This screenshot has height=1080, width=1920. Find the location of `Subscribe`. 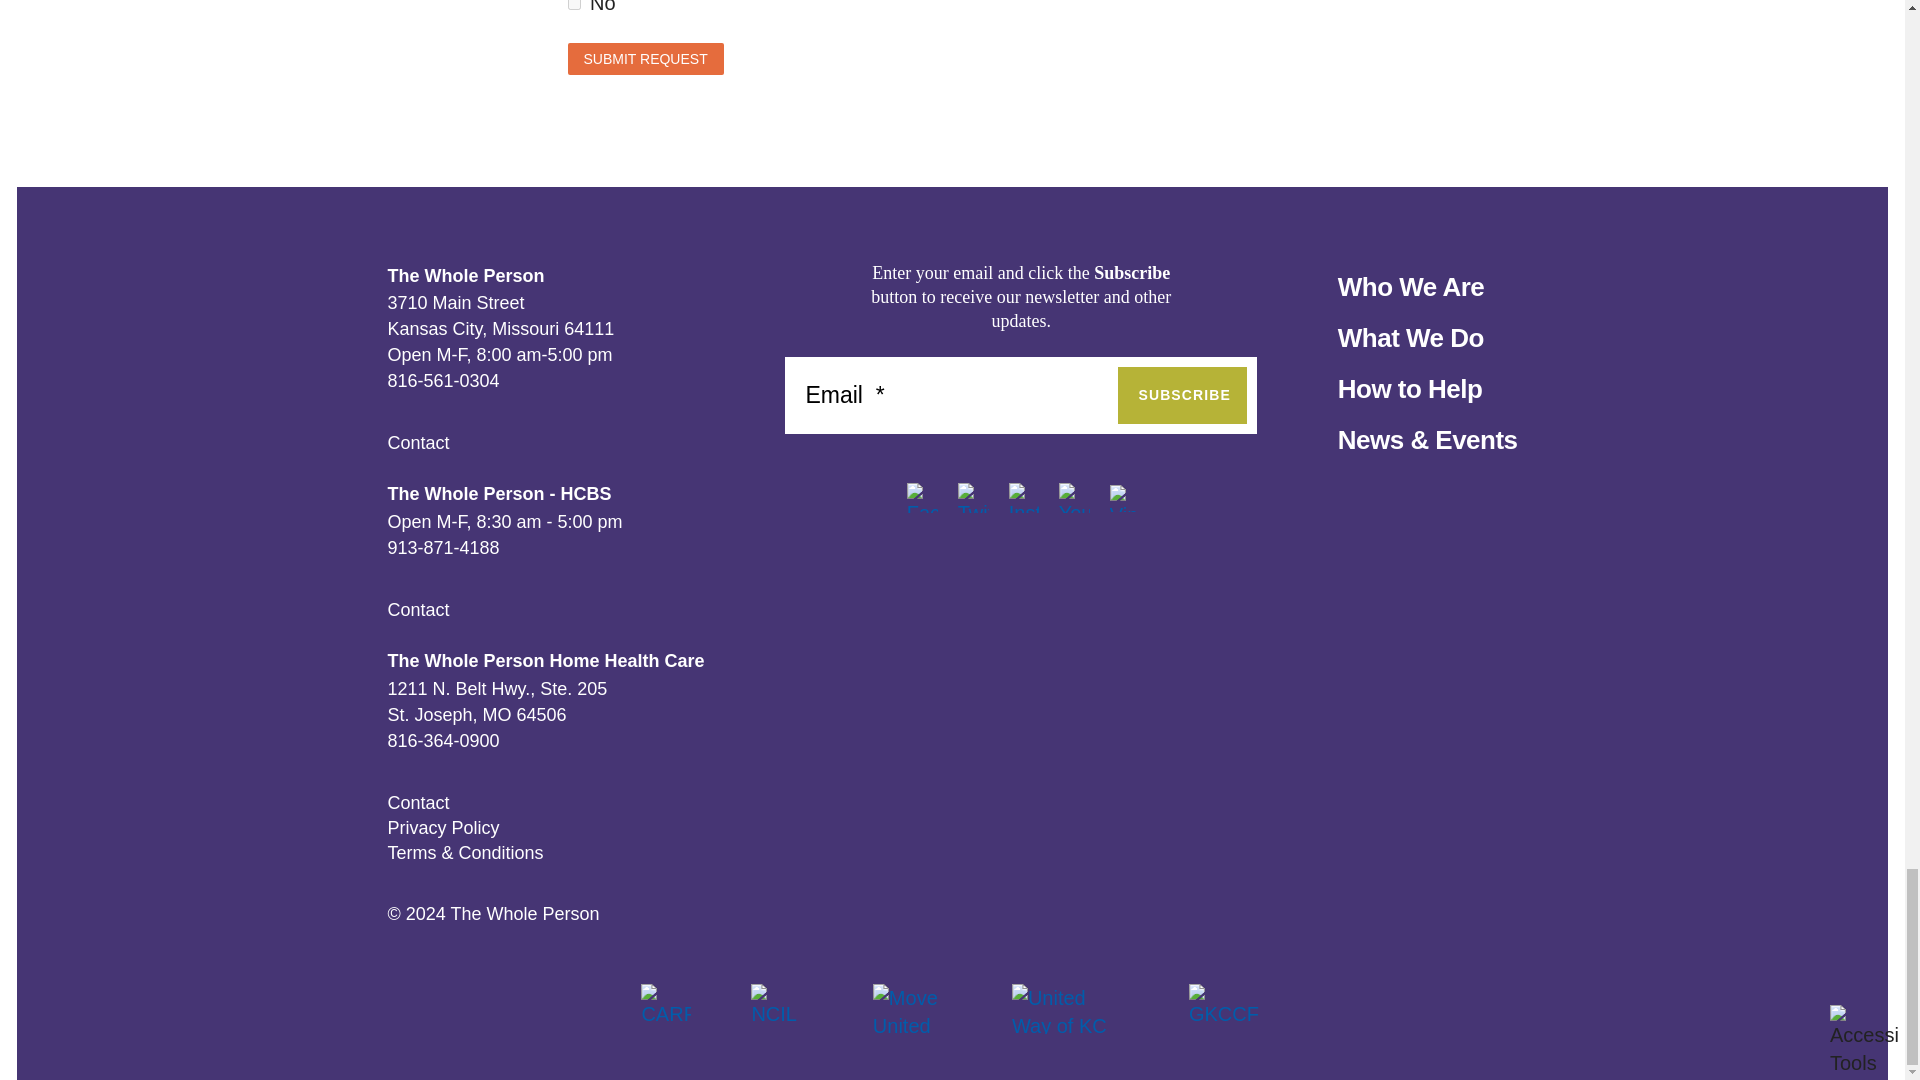

Subscribe is located at coordinates (1182, 396).